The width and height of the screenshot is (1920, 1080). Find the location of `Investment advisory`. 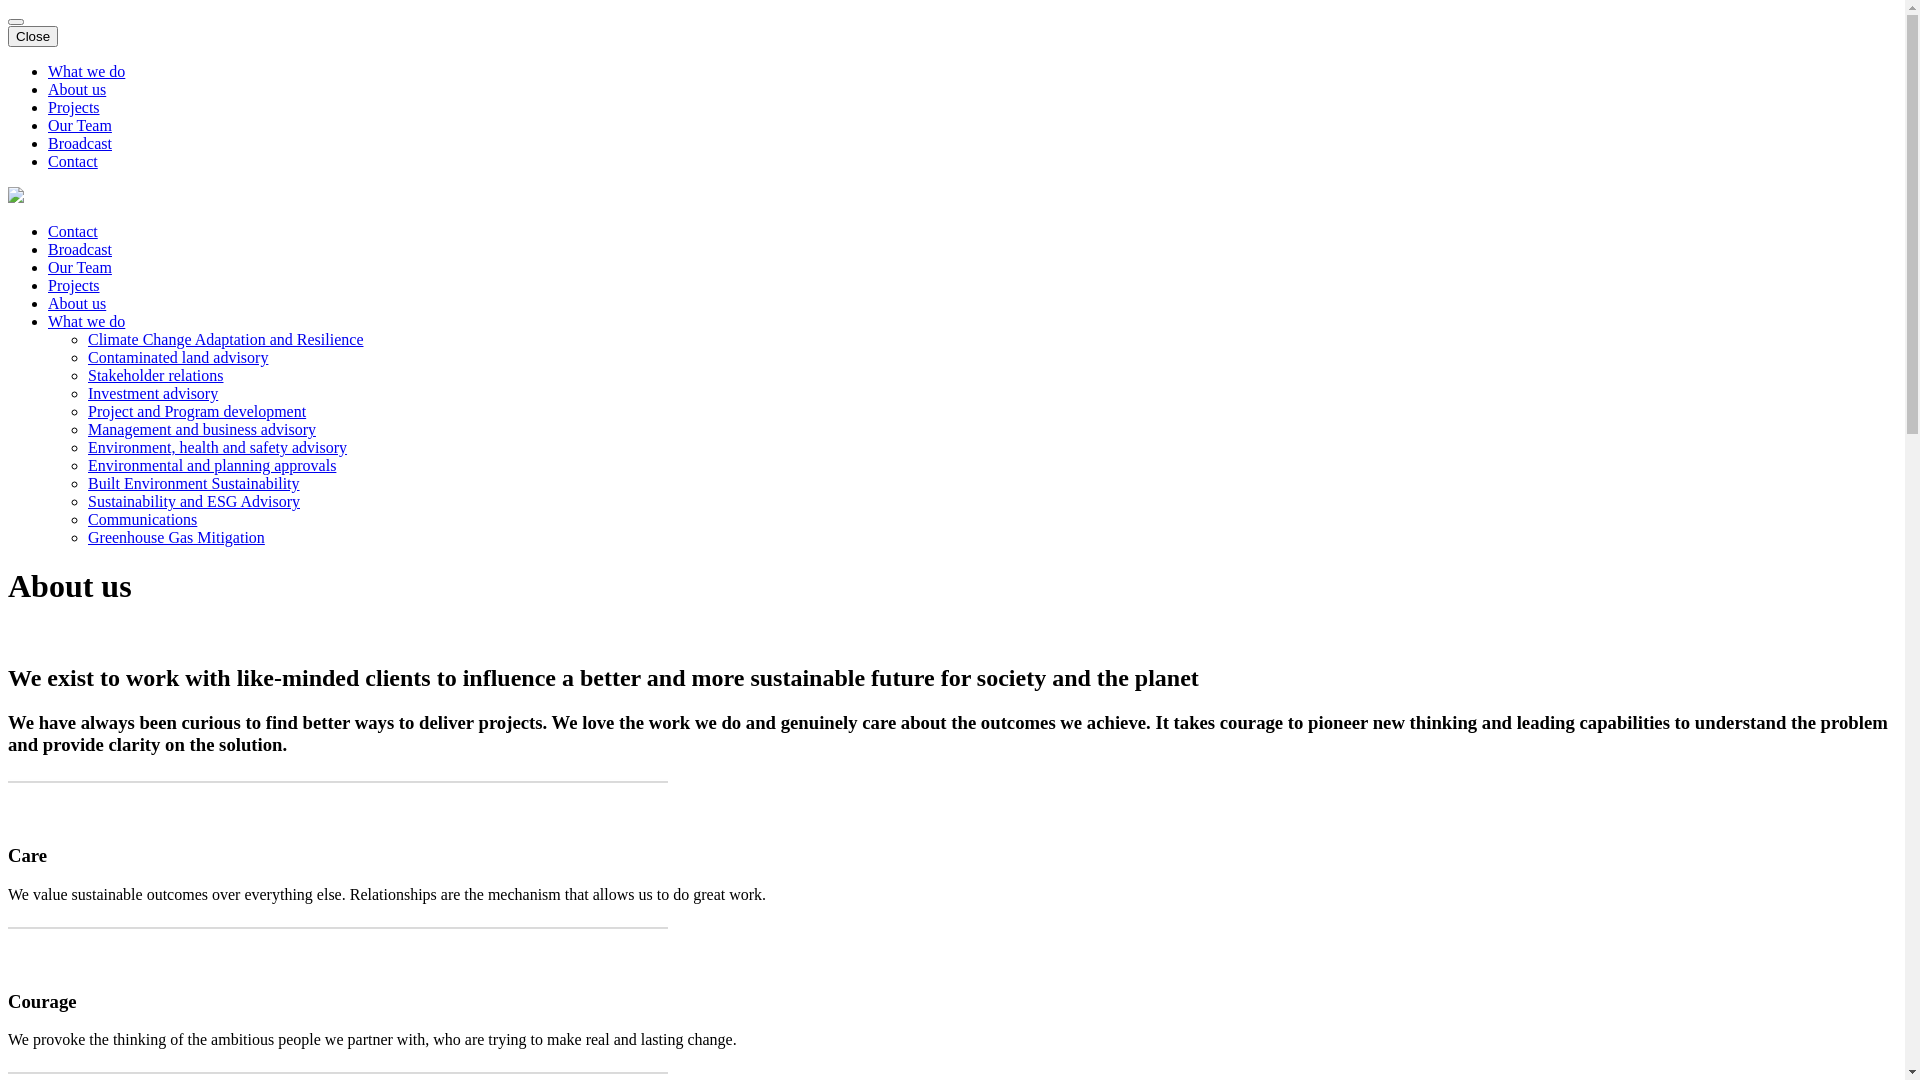

Investment advisory is located at coordinates (153, 393).